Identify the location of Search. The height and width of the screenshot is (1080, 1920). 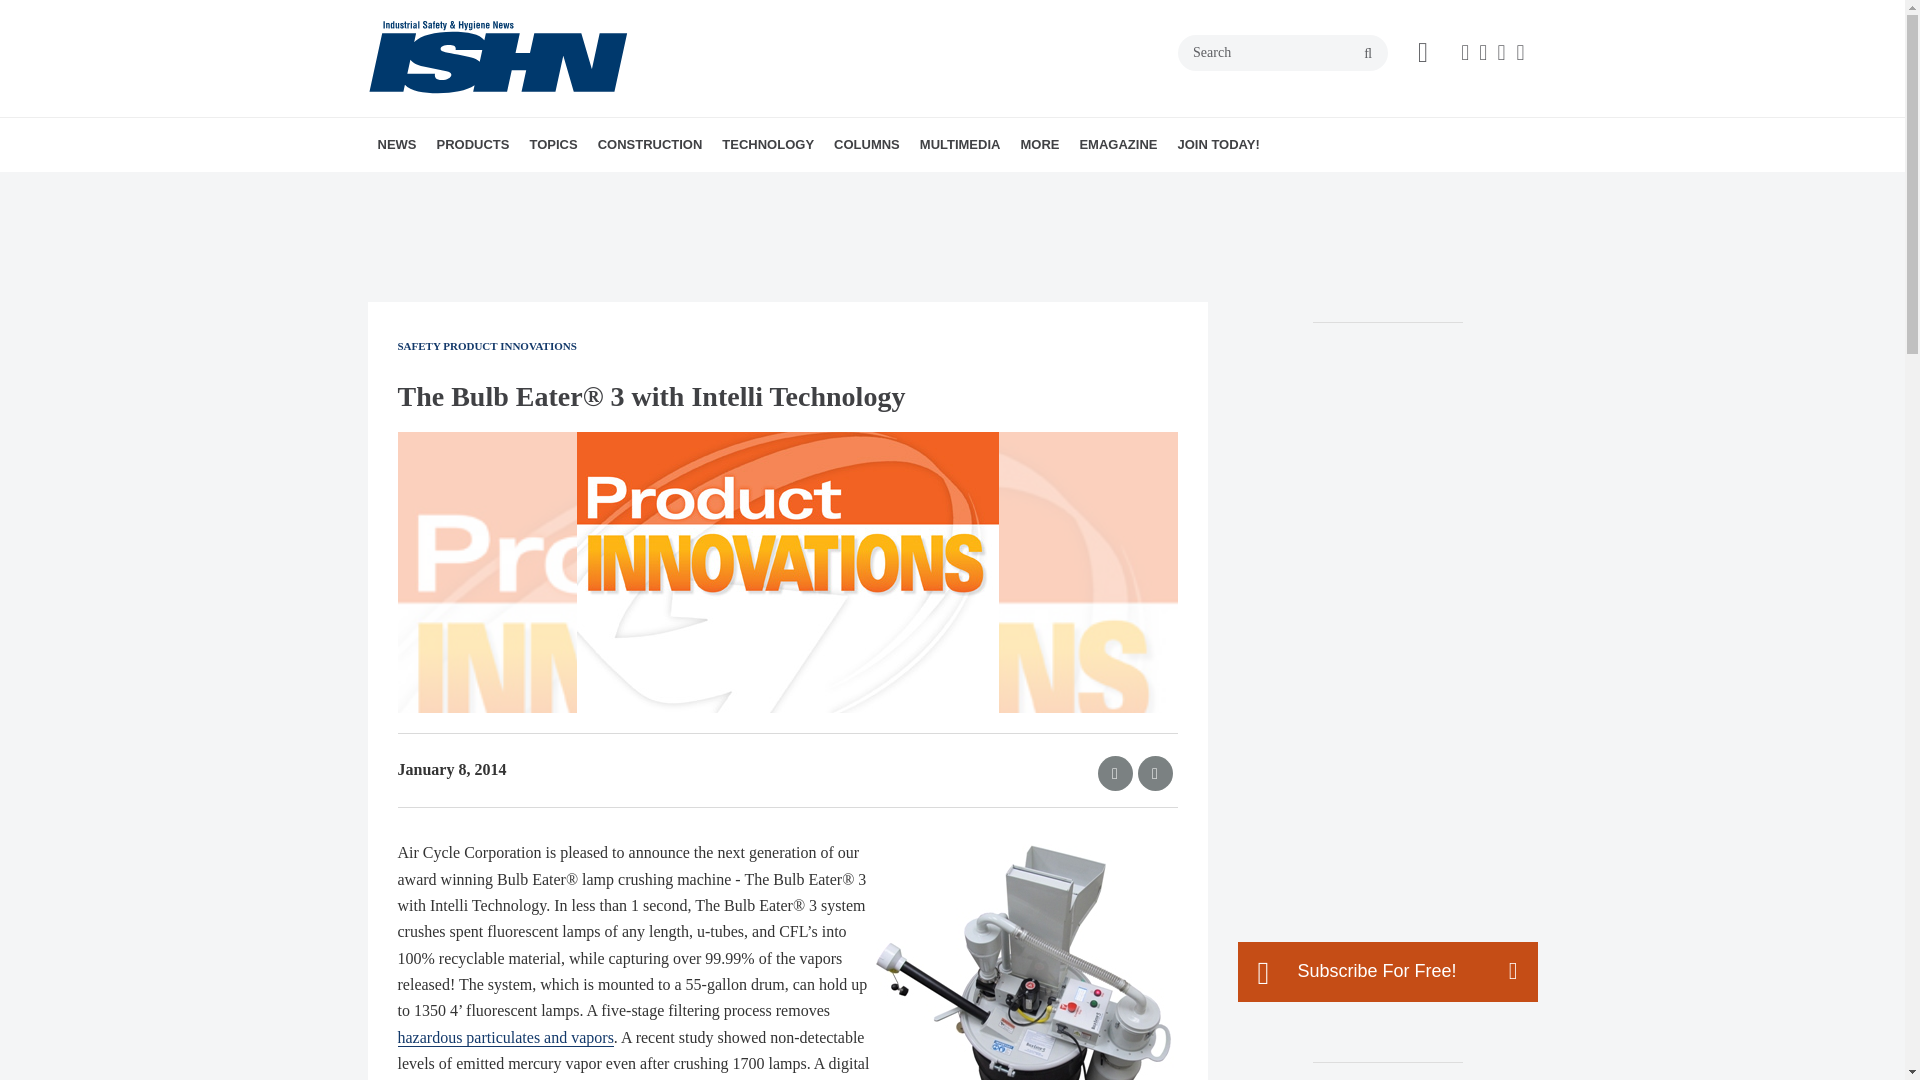
(1283, 52).